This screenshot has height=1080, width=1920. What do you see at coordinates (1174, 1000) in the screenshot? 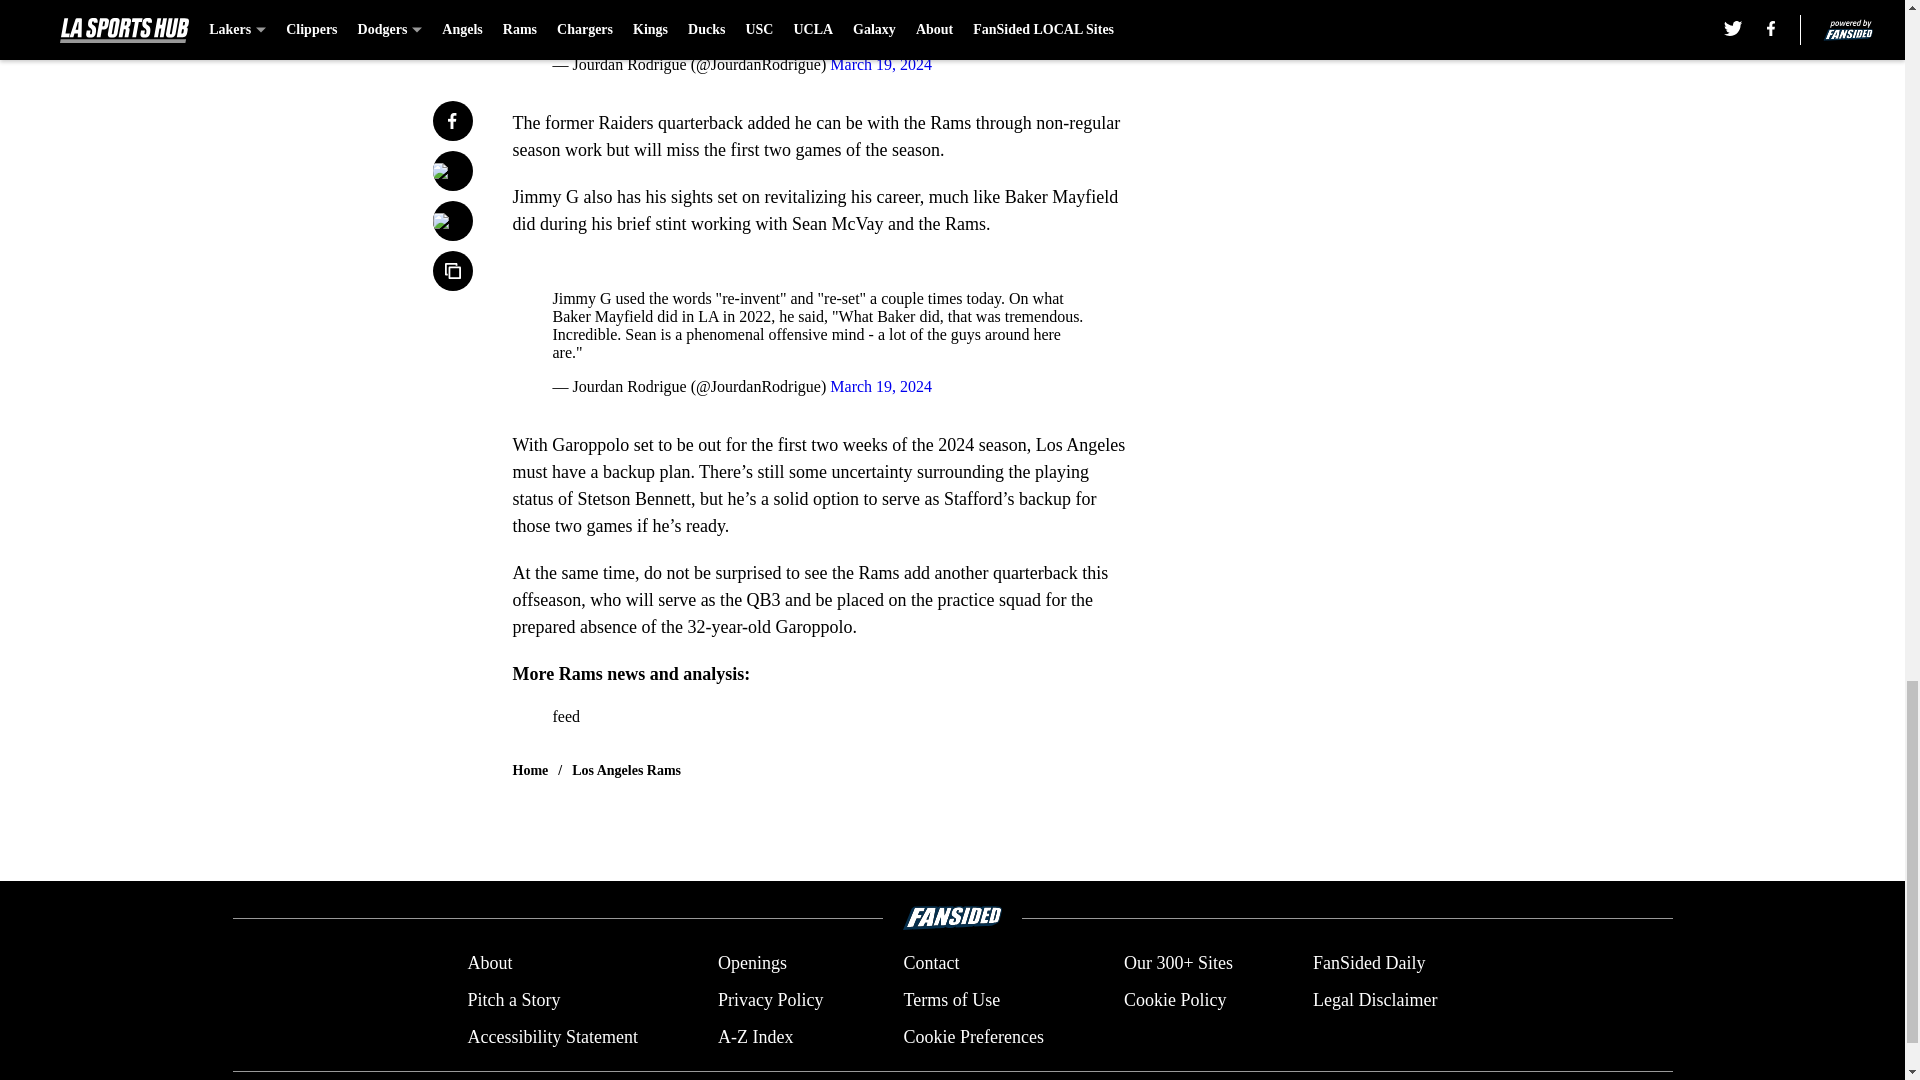
I see `Cookie Policy` at bounding box center [1174, 1000].